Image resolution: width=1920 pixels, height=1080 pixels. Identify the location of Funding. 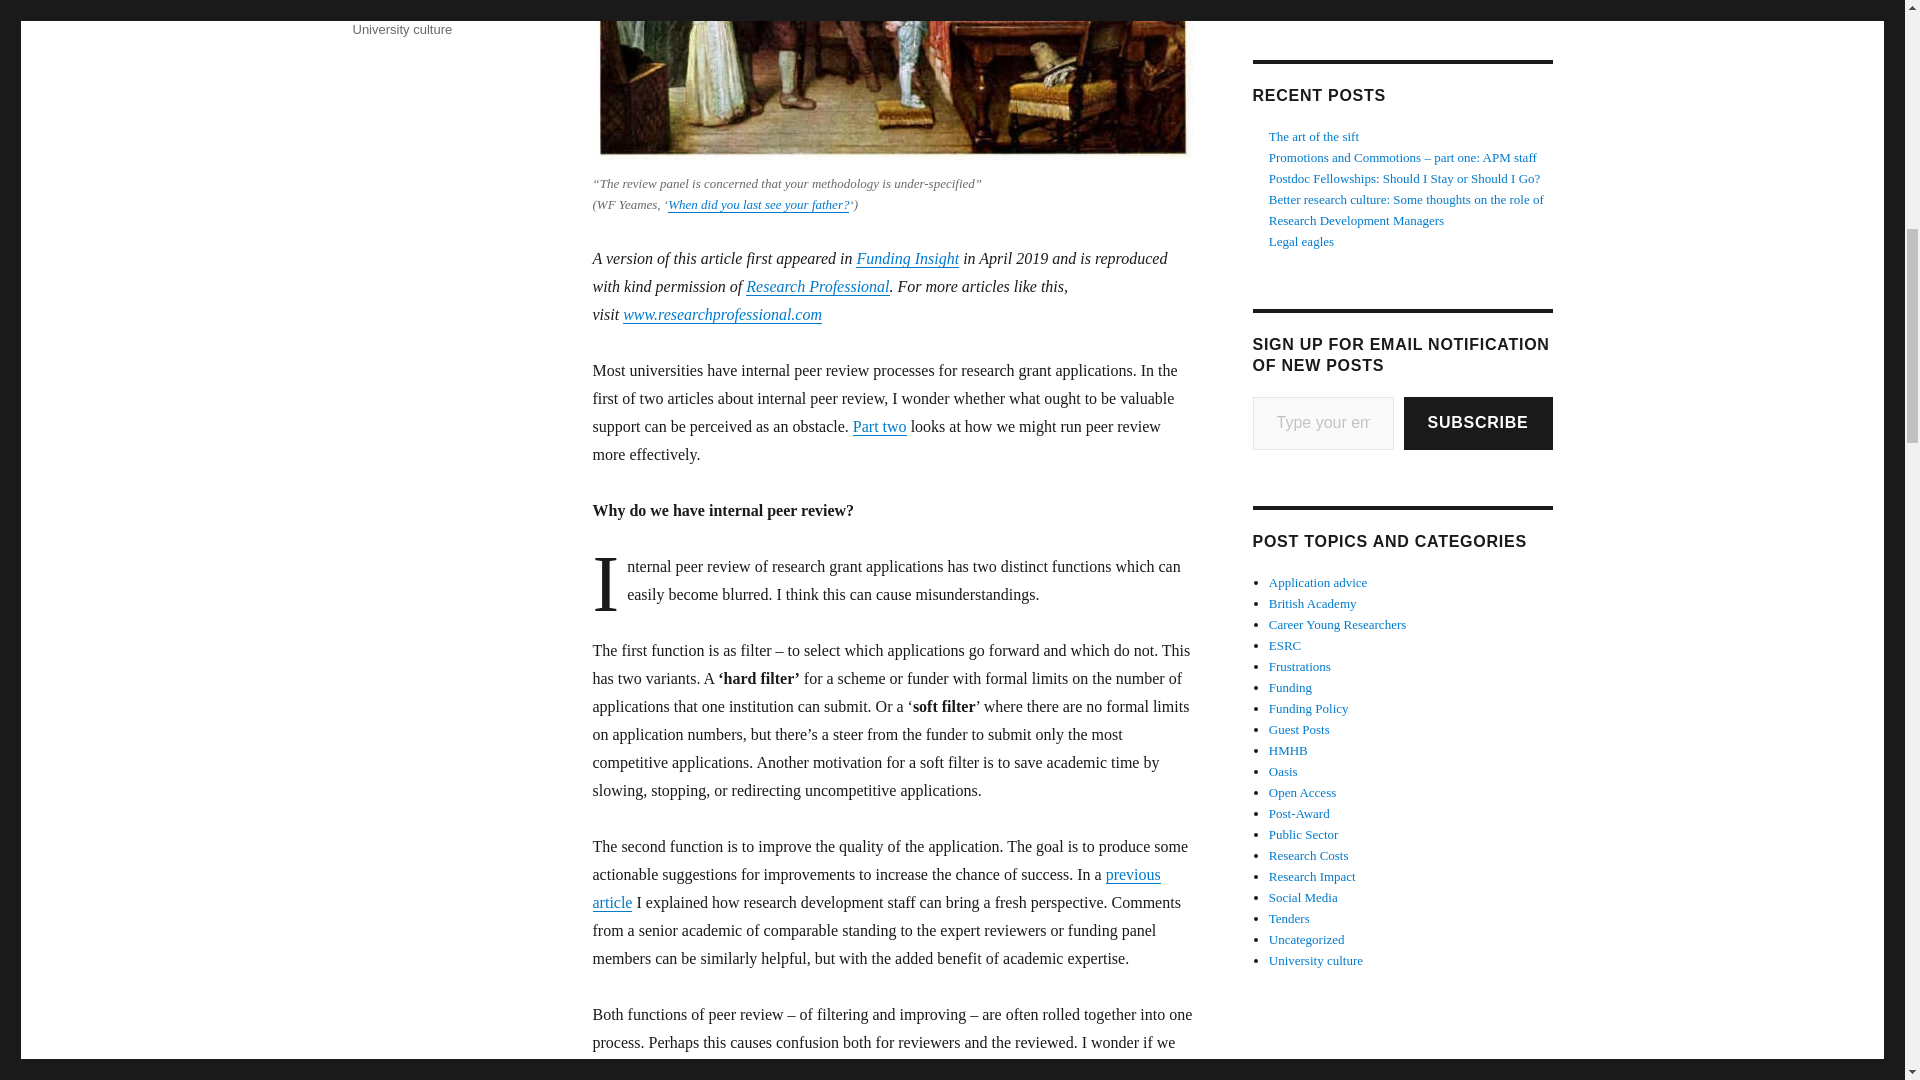
(451, 8).